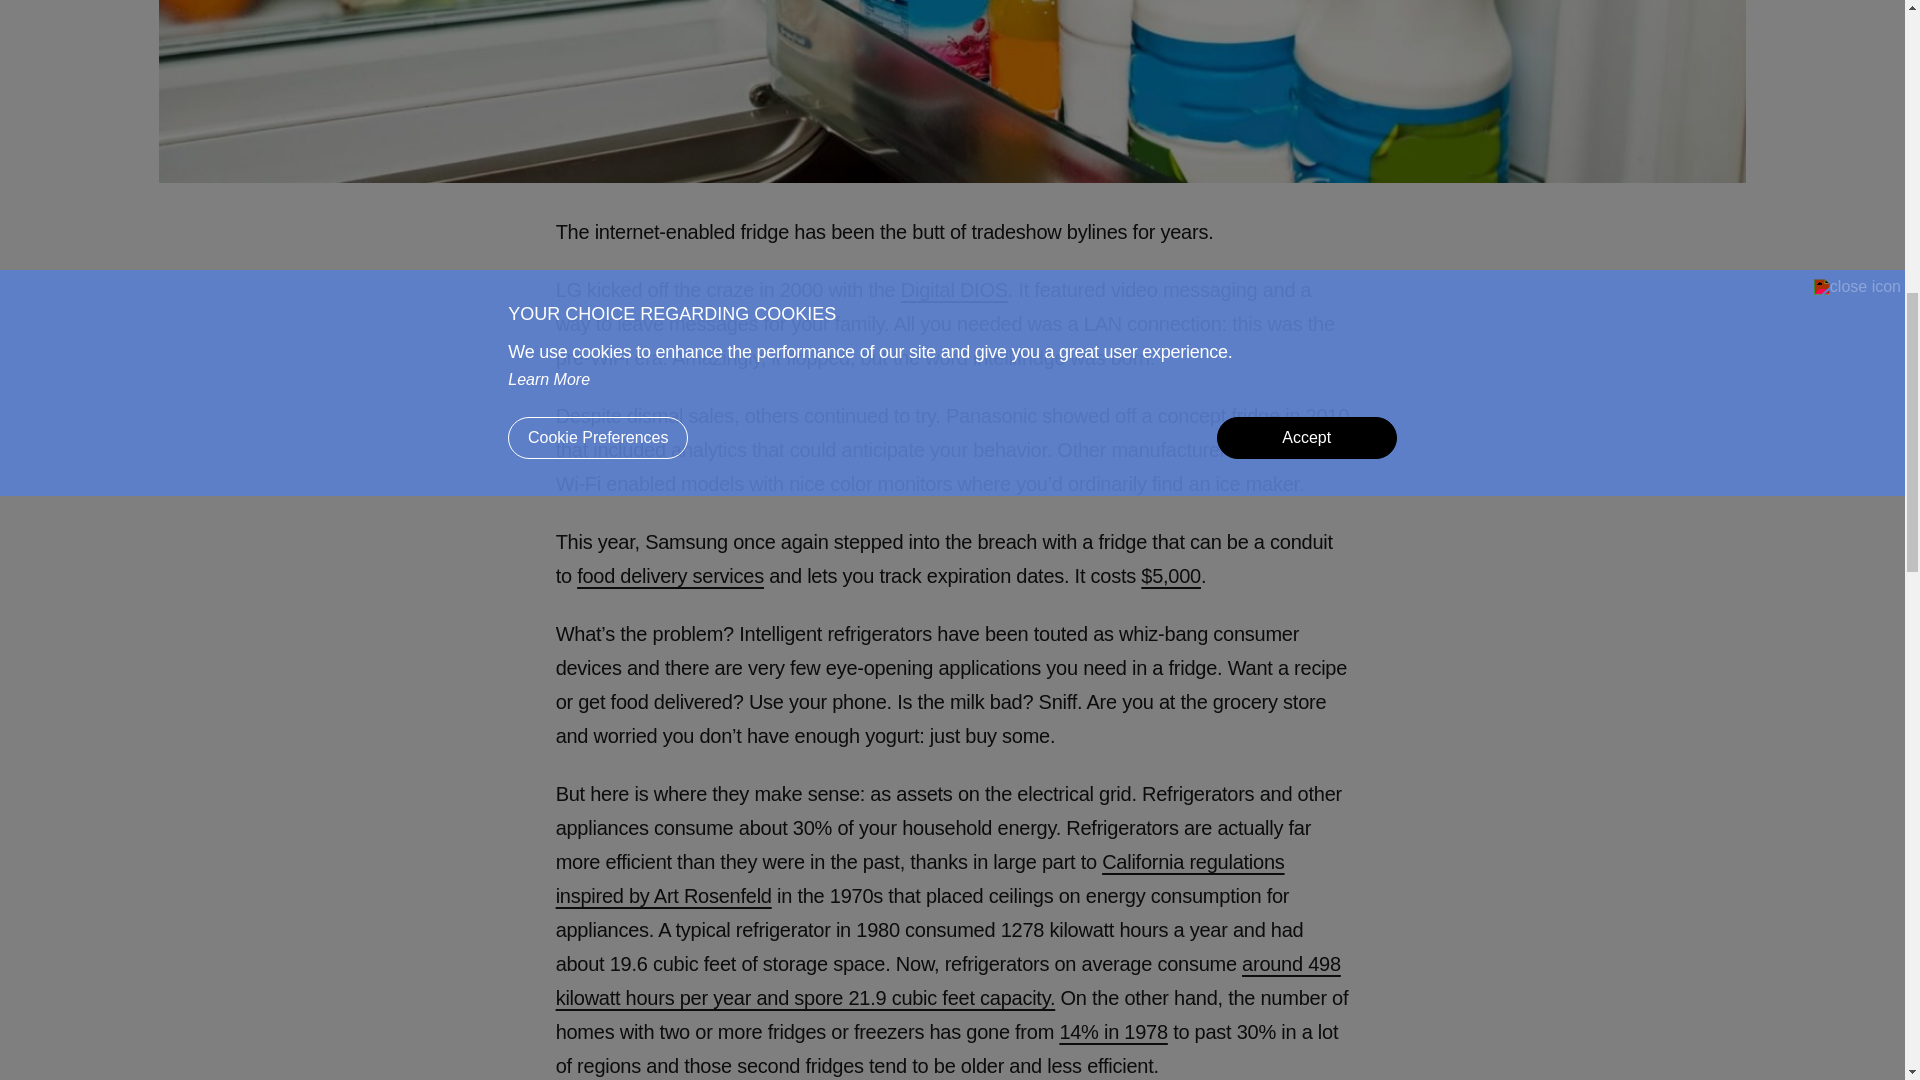 The height and width of the screenshot is (1080, 1920). What do you see at coordinates (670, 576) in the screenshot?
I see `food delivery services` at bounding box center [670, 576].